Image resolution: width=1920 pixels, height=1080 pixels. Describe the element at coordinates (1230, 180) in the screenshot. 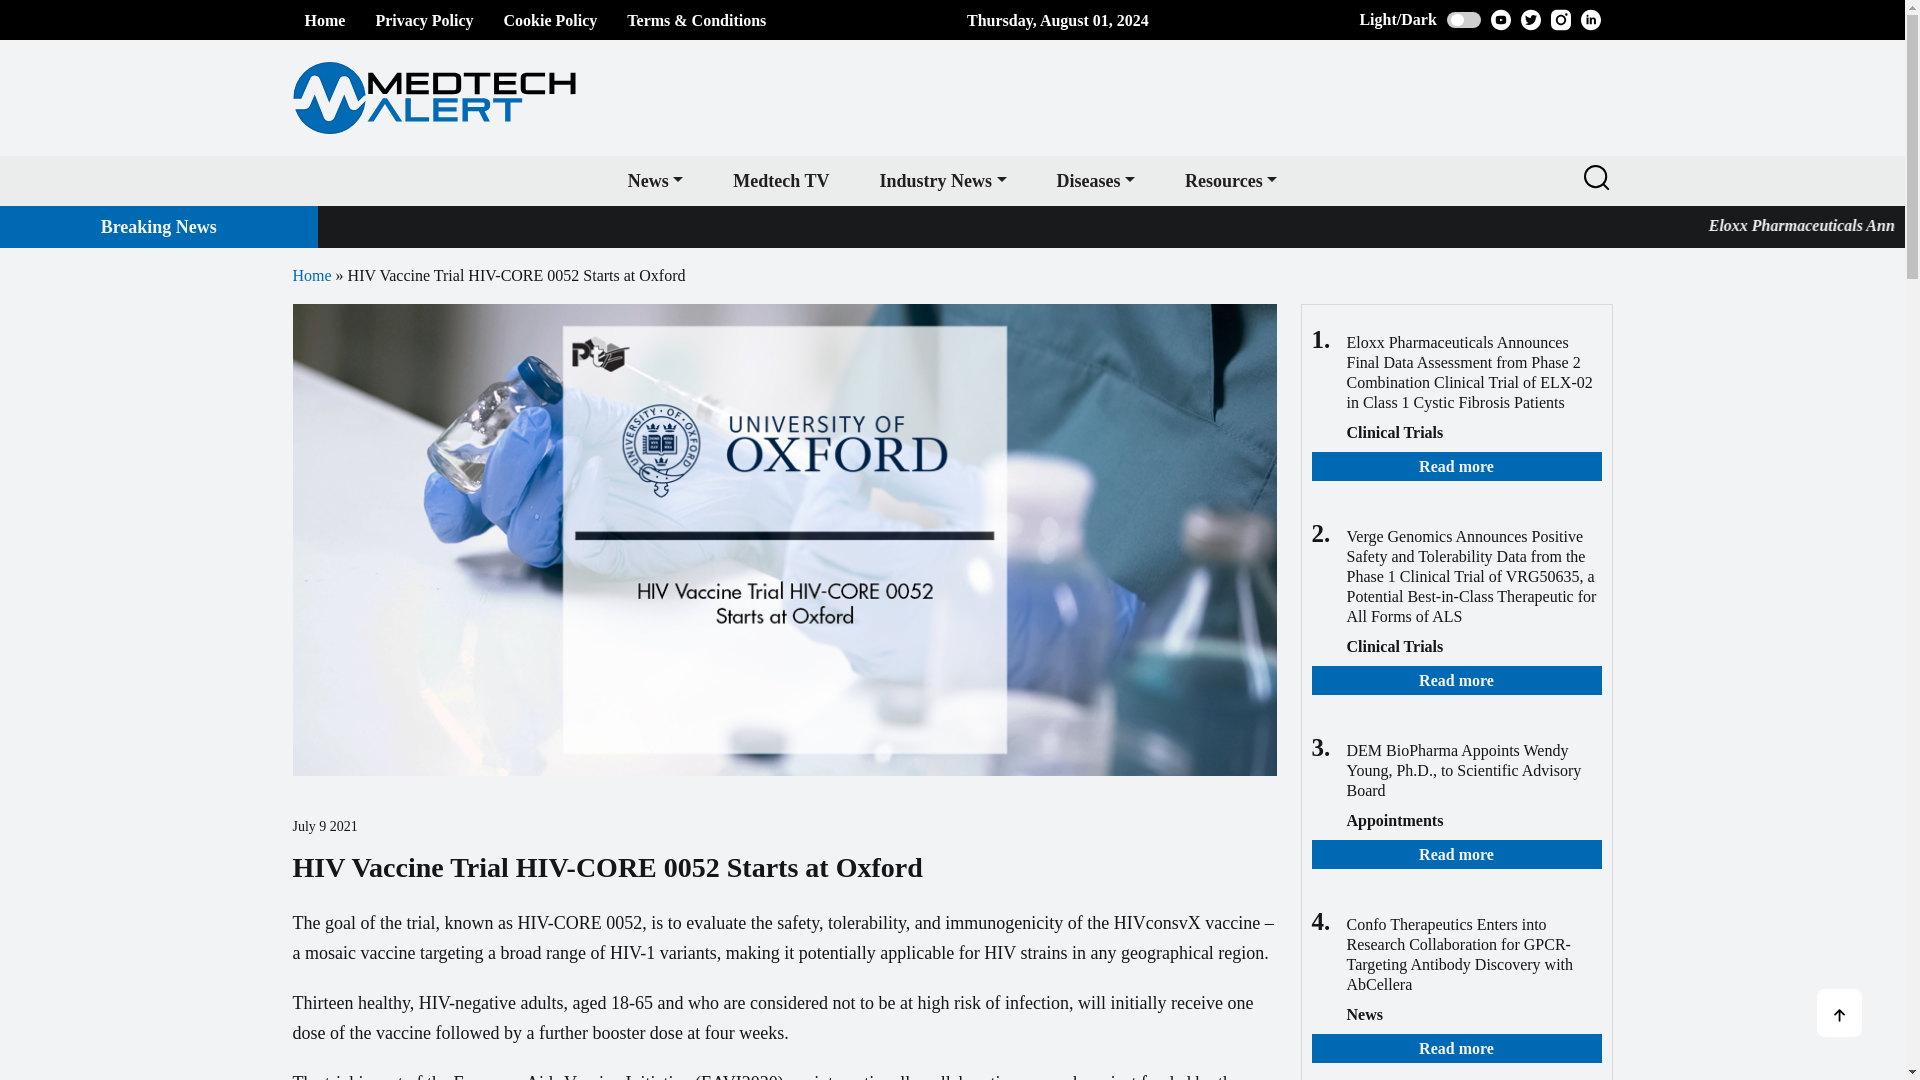

I see `Resources` at that location.